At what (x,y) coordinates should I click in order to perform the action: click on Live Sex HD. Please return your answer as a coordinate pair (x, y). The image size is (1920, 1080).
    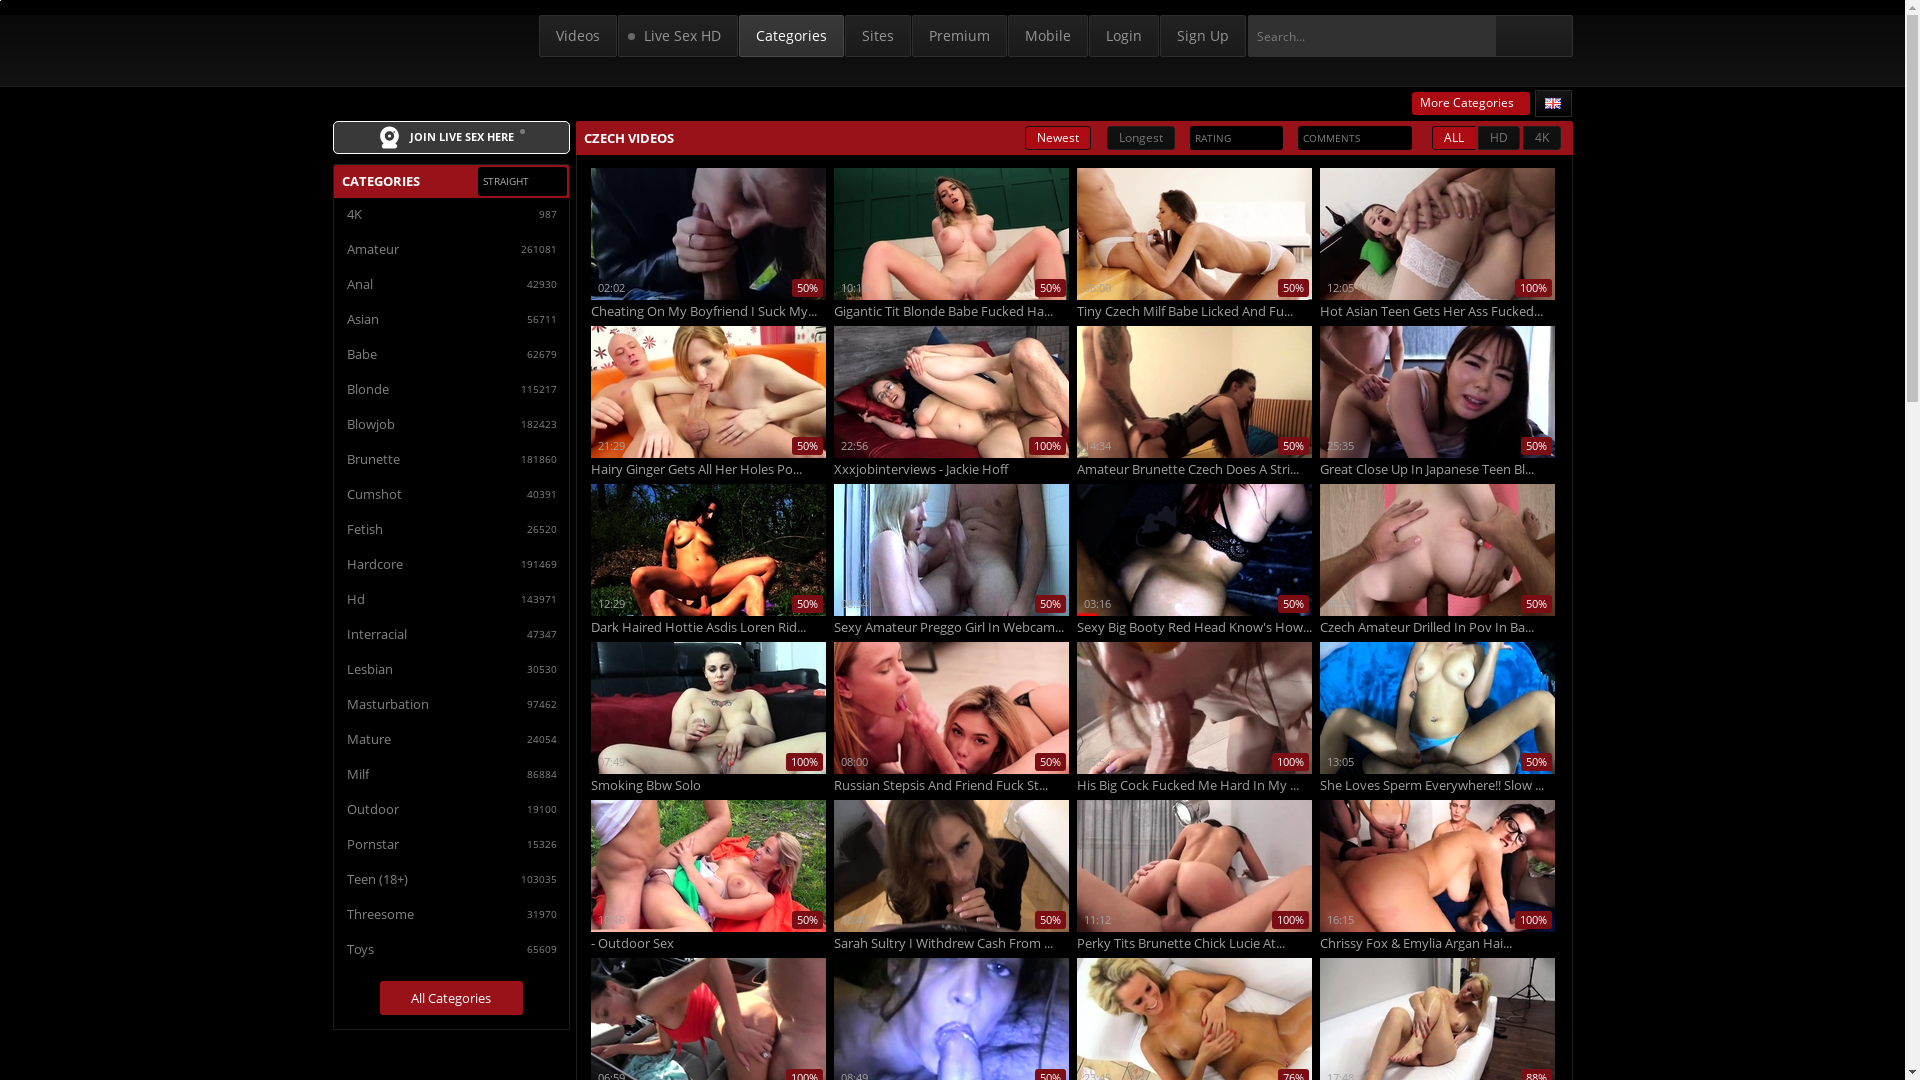
    Looking at the image, I should click on (678, 36).